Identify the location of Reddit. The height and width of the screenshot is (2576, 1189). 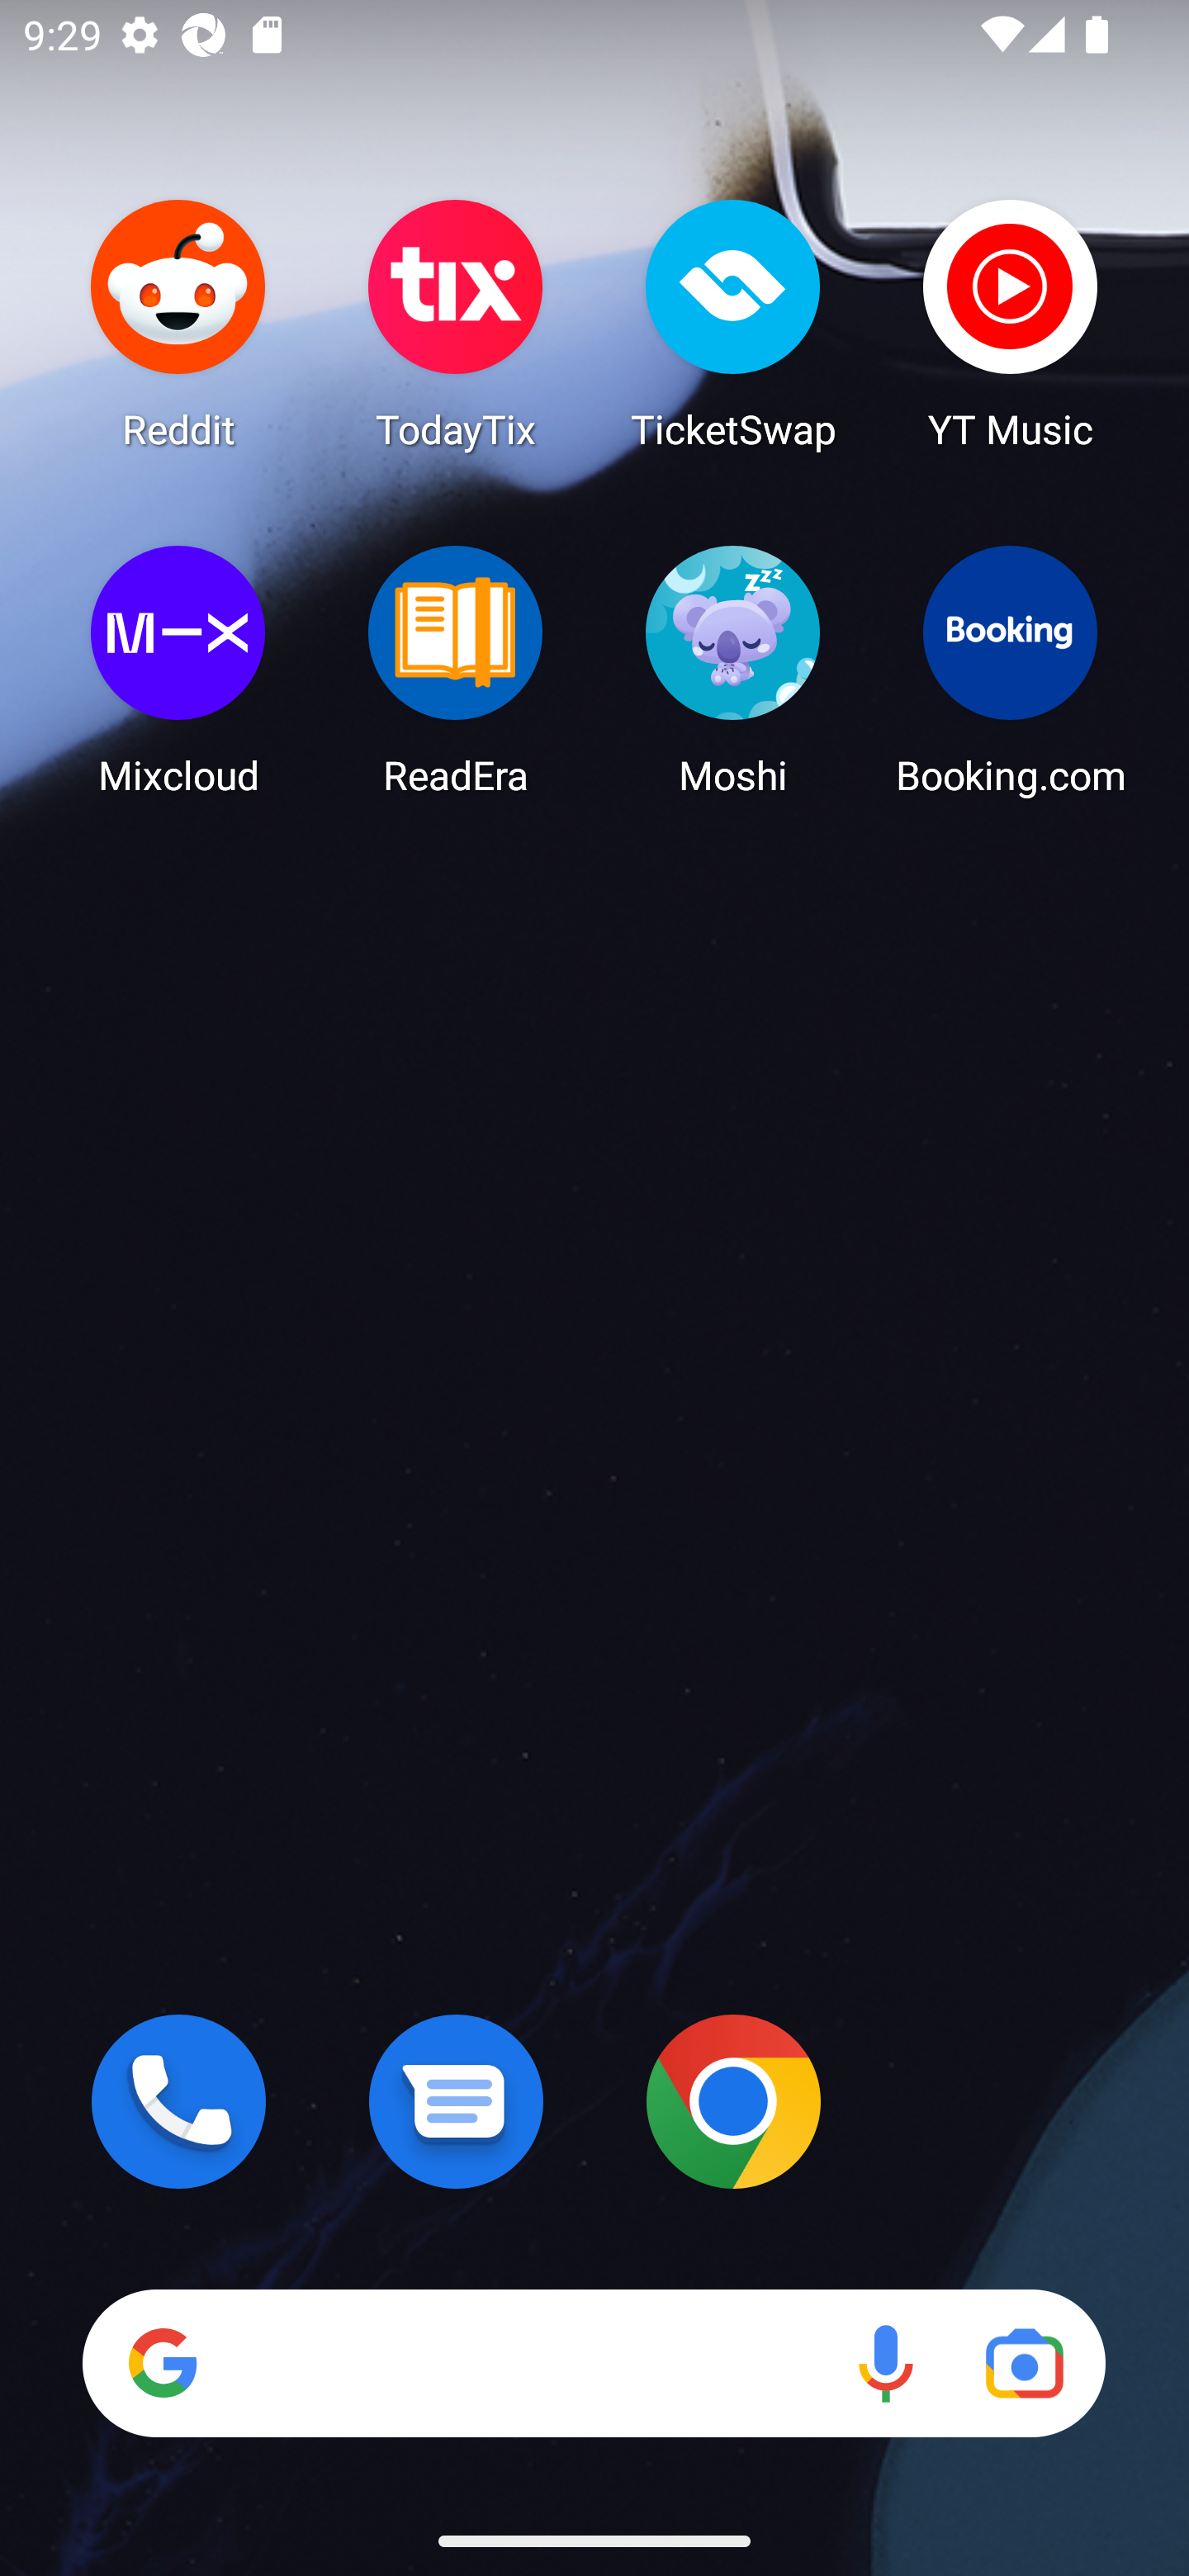
(178, 324).